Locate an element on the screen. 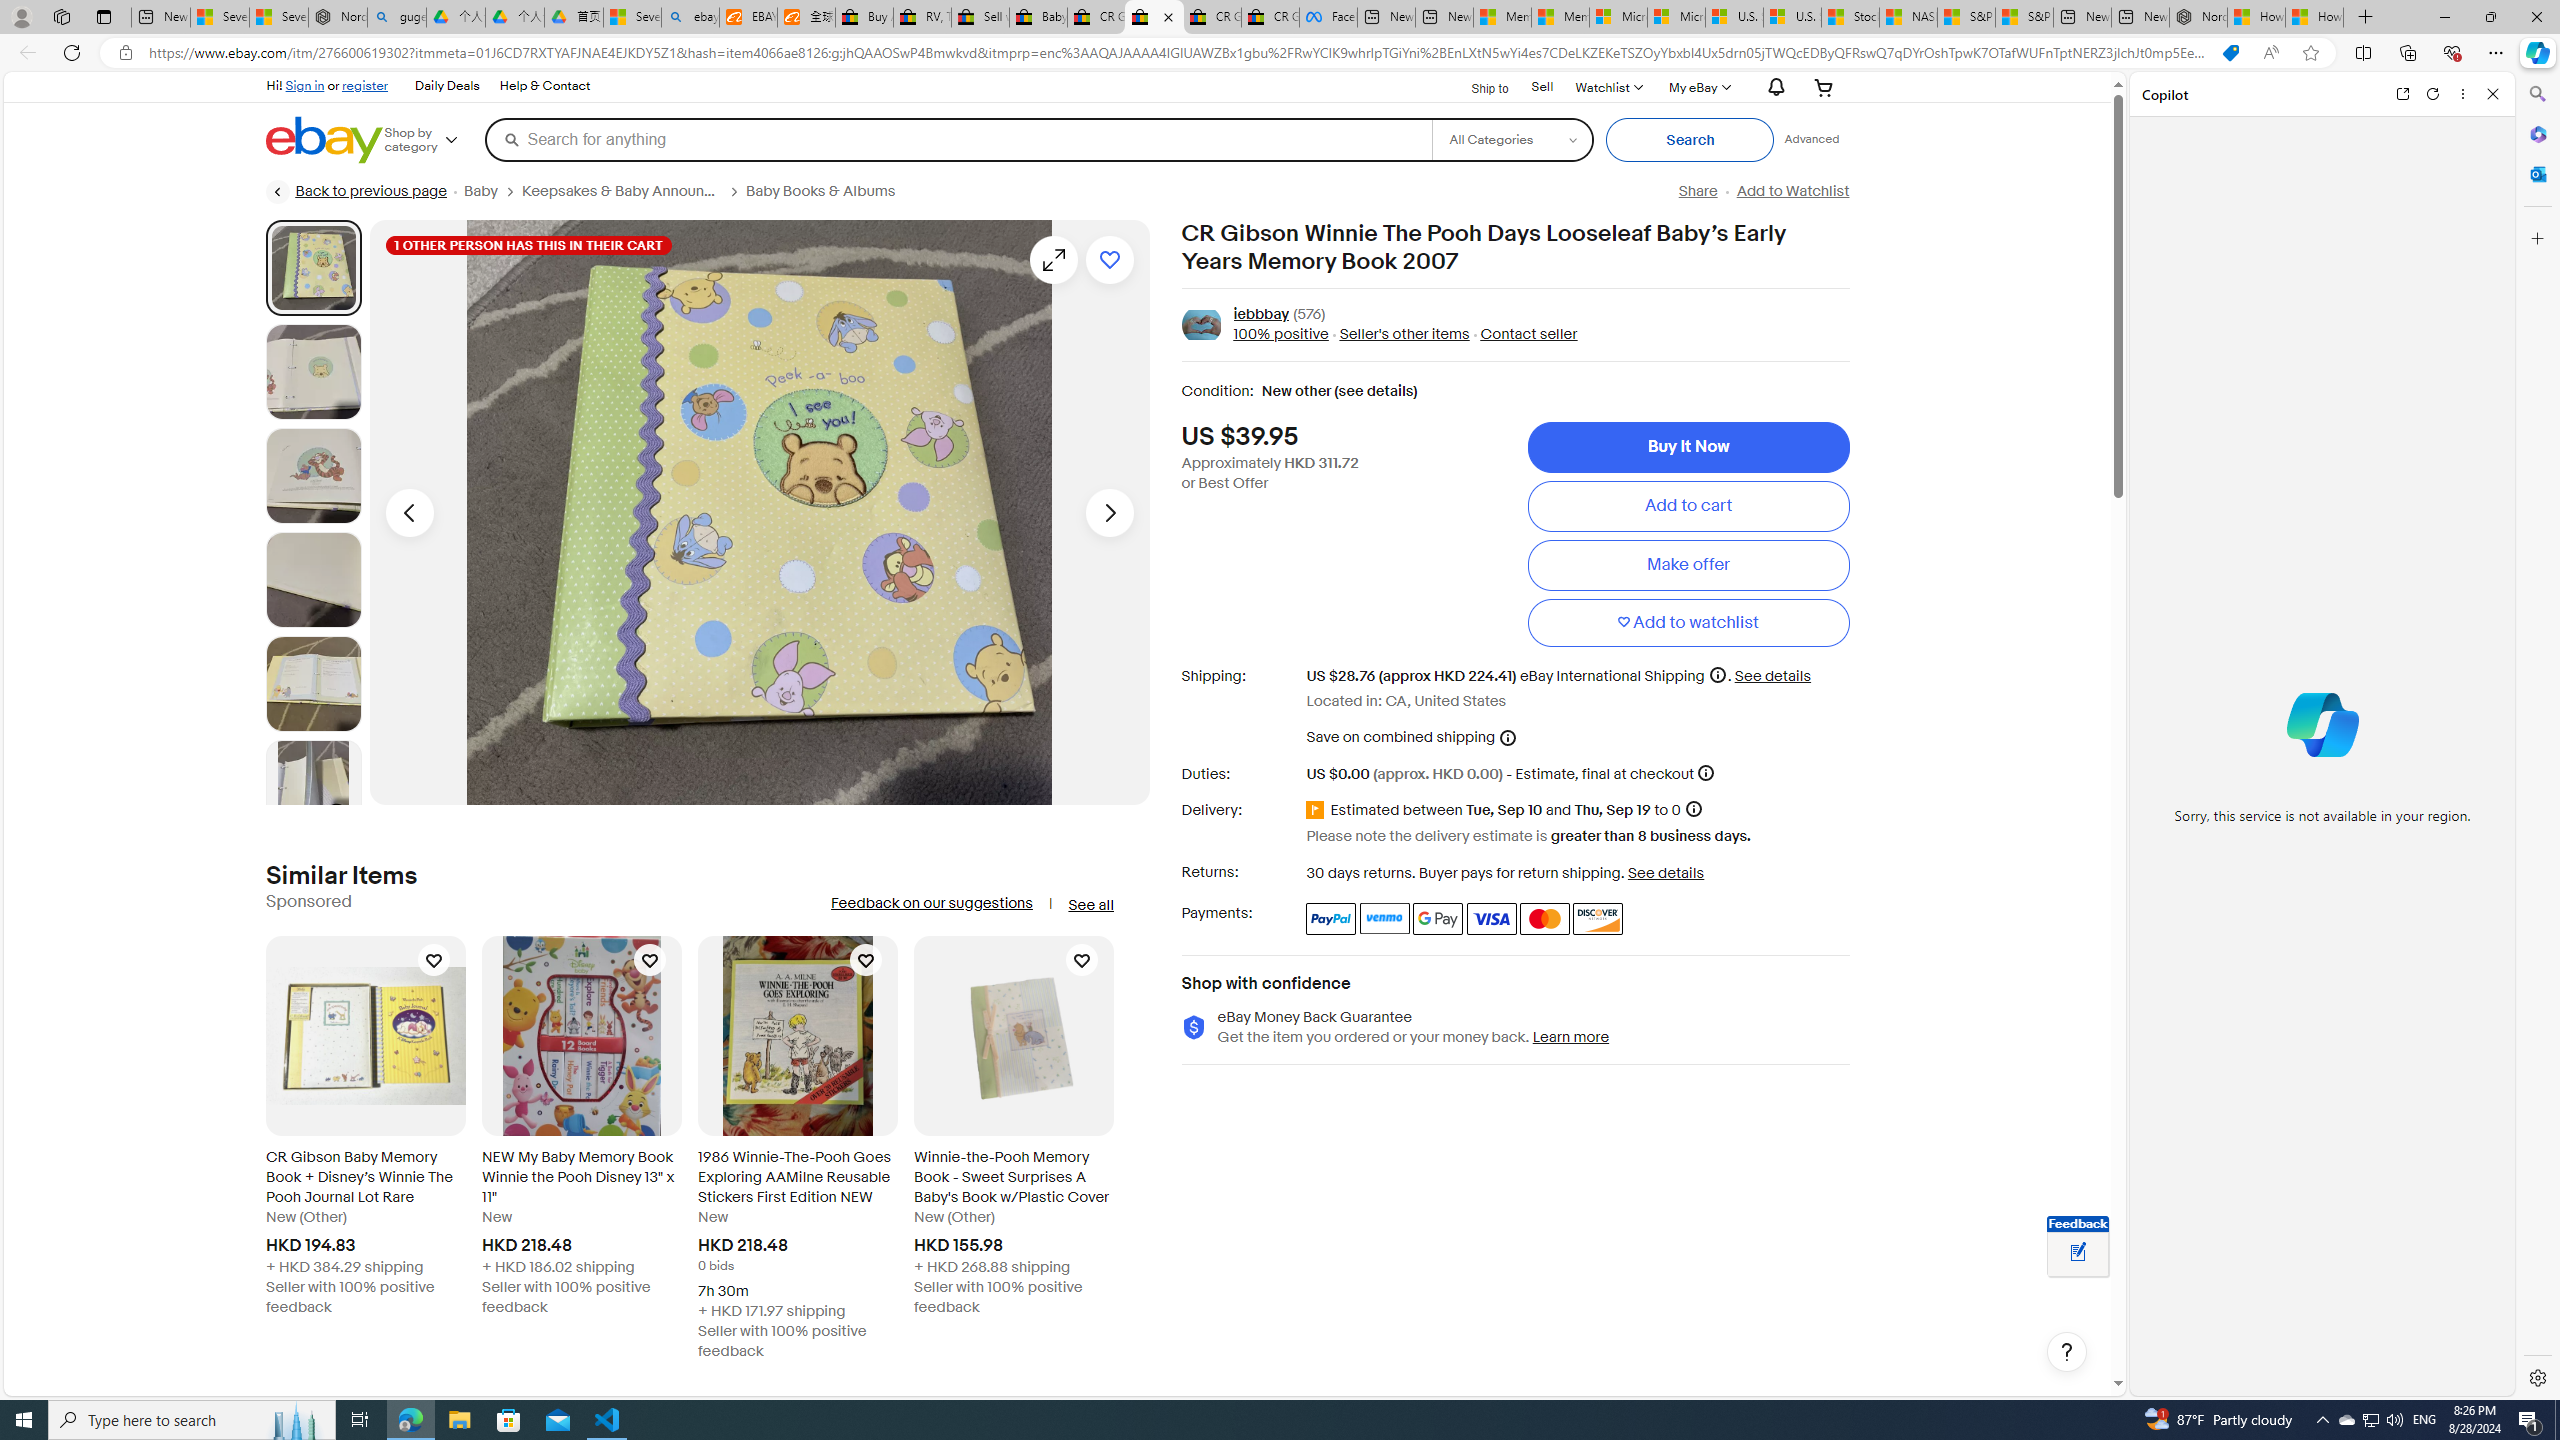  How to Use a Monitor With Your Closed Laptop is located at coordinates (2314, 17).